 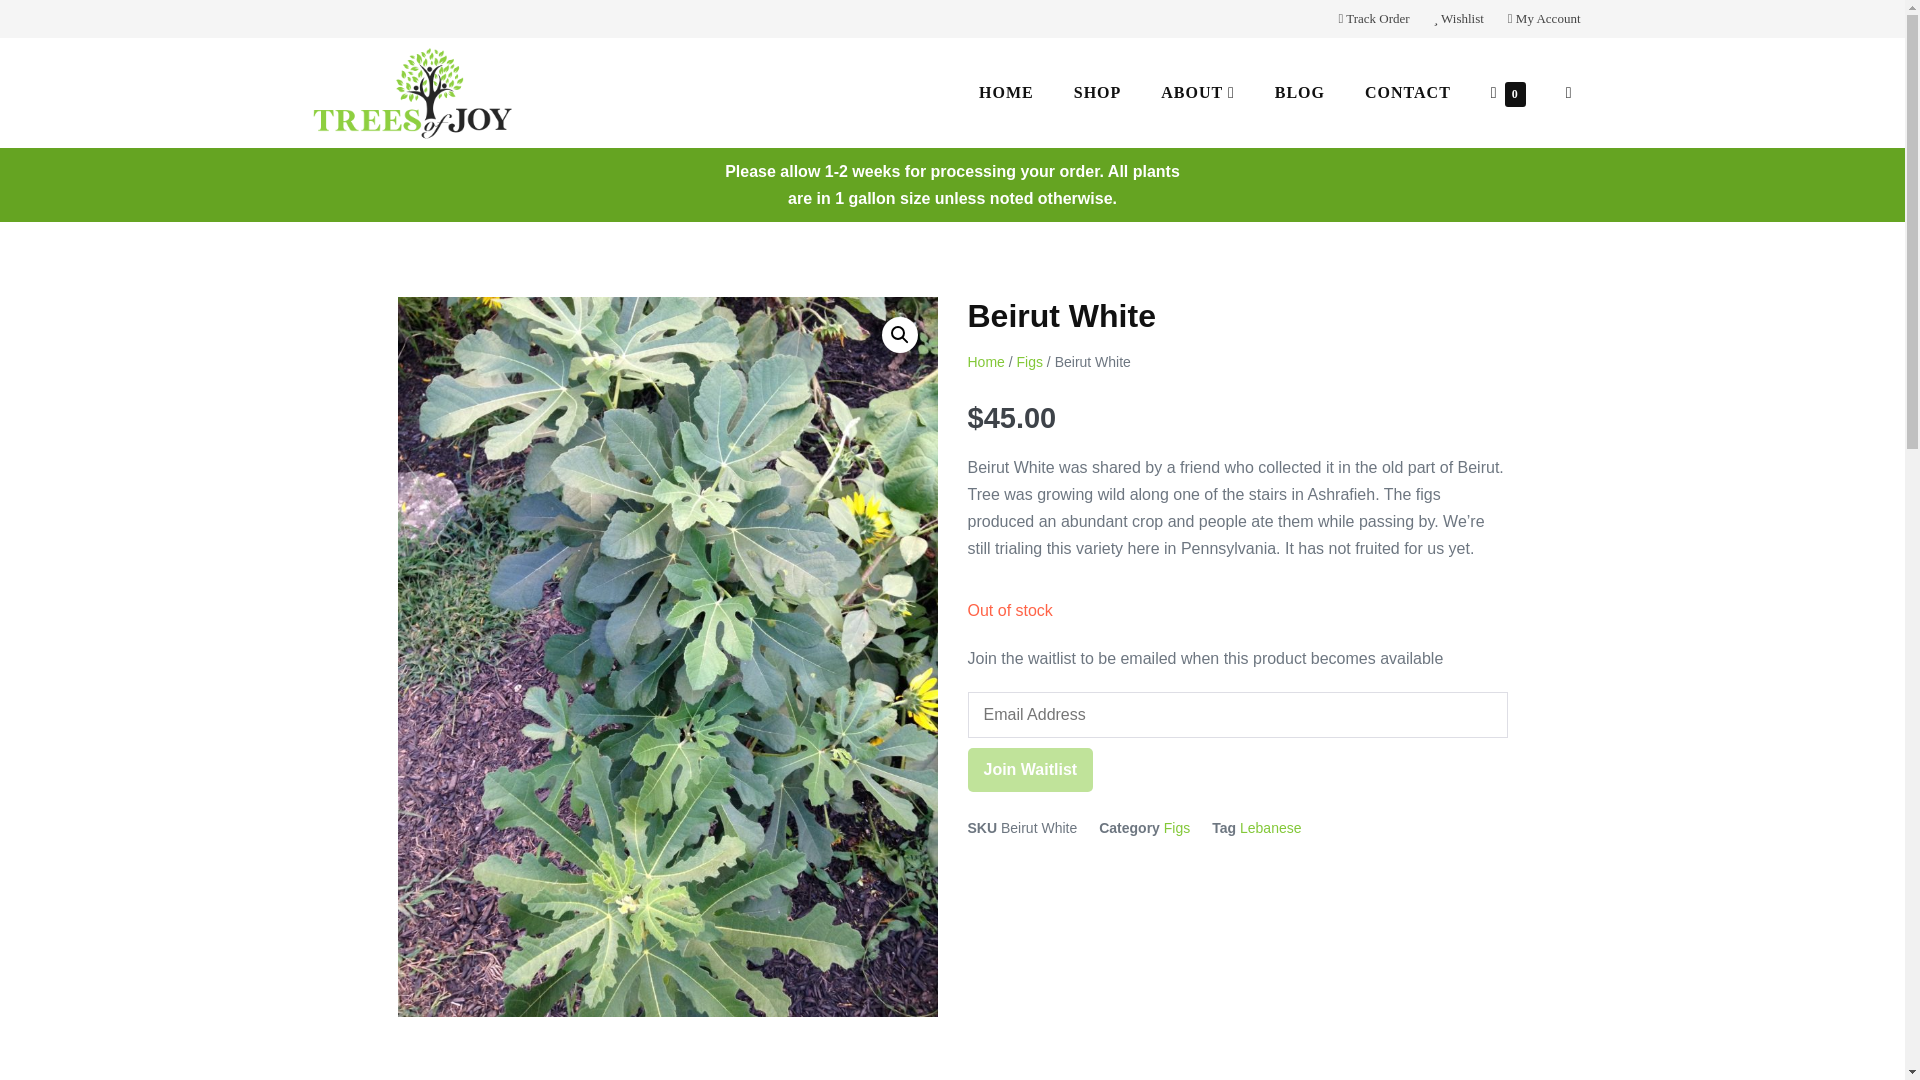 I want to click on 0, so click(x=1508, y=92).